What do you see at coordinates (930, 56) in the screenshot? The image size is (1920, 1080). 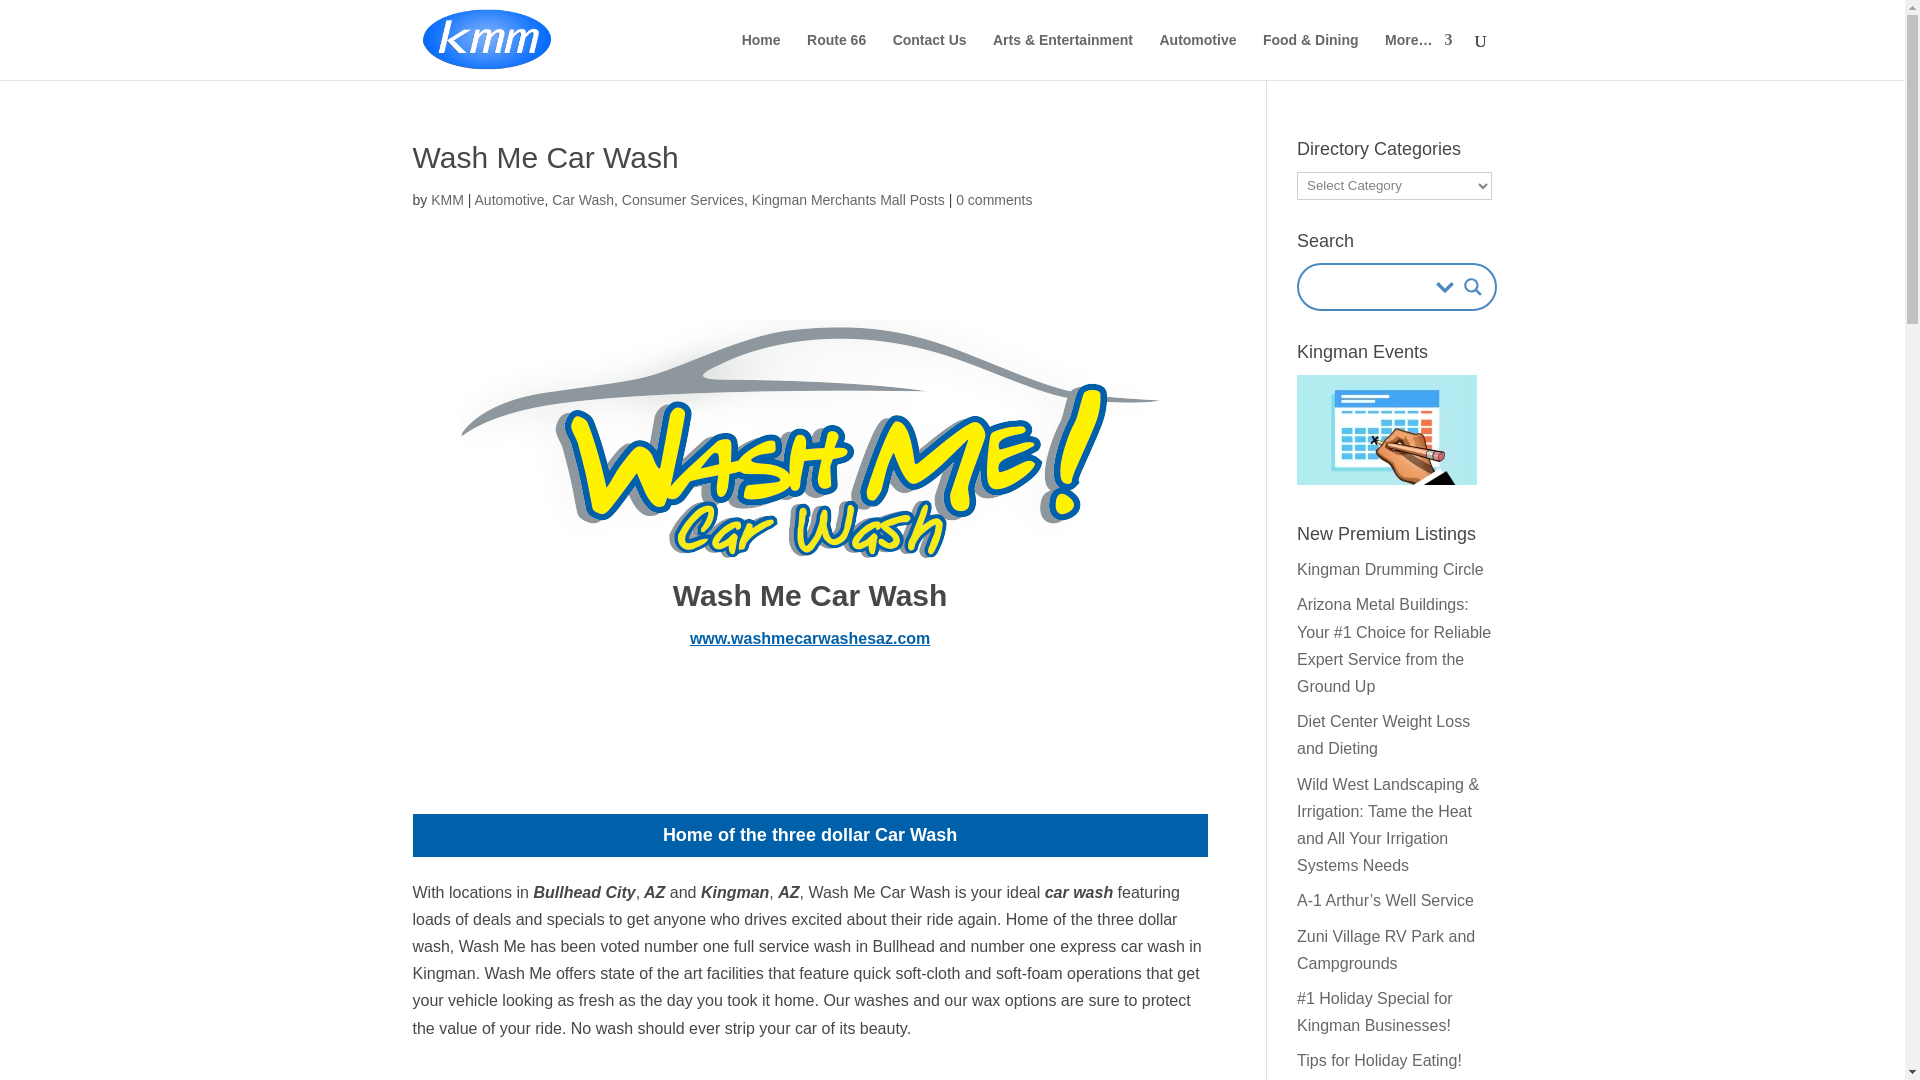 I see `Contact Us` at bounding box center [930, 56].